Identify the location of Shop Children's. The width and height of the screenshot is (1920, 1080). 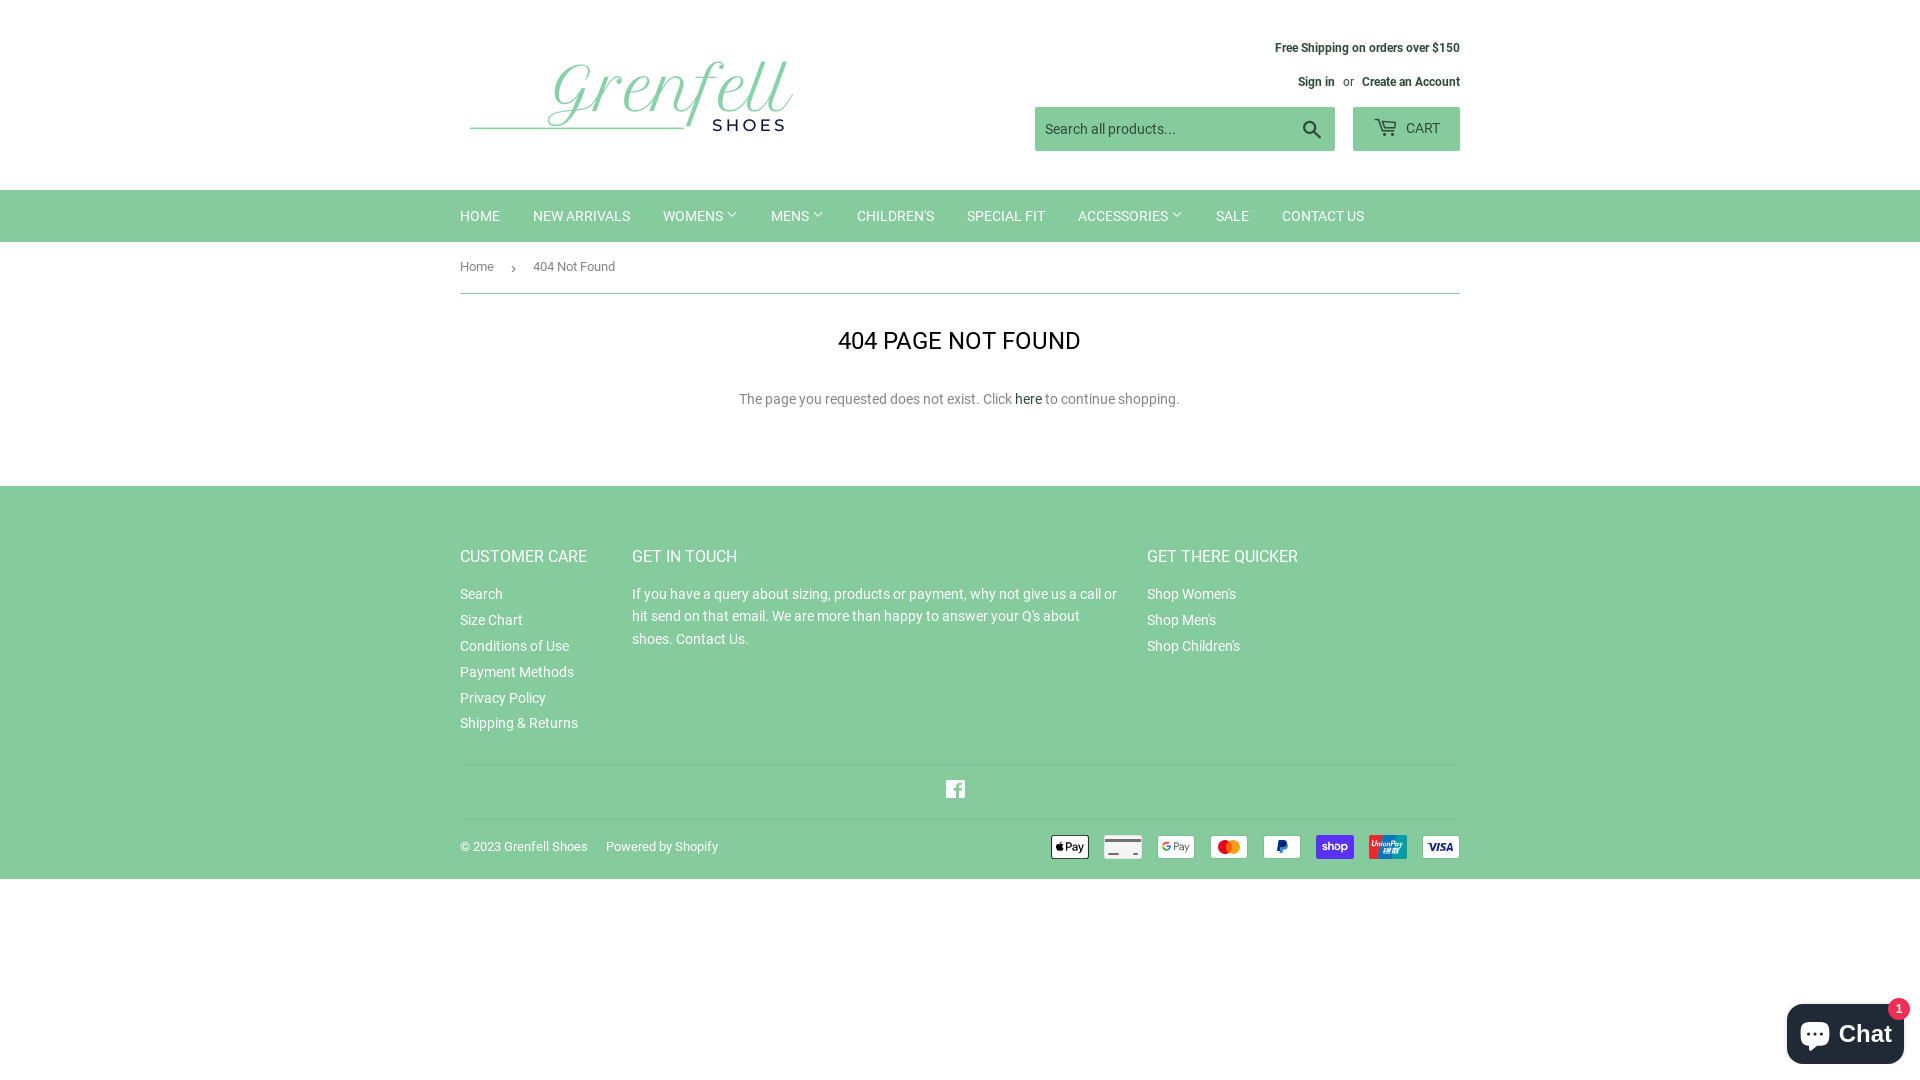
(1194, 646).